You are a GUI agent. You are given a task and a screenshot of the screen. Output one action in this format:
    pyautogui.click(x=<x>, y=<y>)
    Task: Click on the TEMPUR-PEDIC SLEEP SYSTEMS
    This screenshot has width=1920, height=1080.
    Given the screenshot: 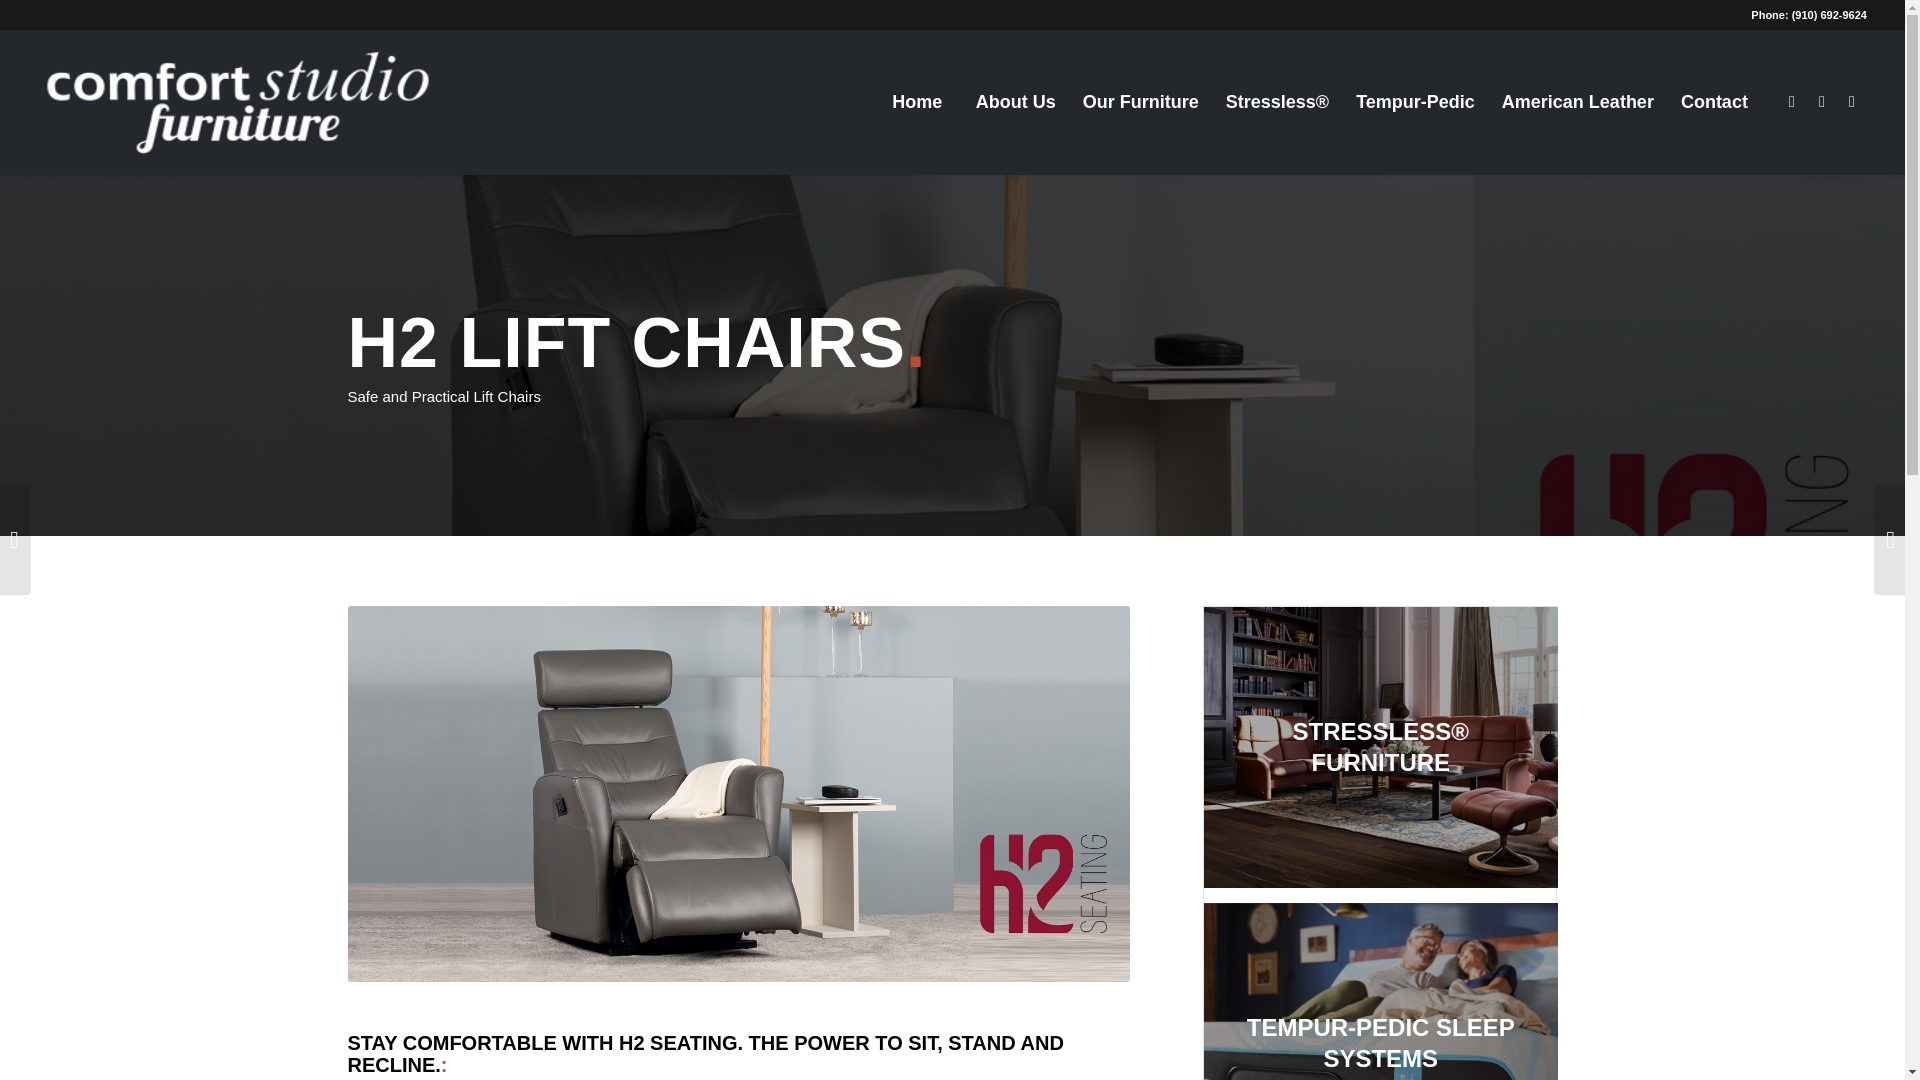 What is the action you would take?
    pyautogui.click(x=1388, y=990)
    